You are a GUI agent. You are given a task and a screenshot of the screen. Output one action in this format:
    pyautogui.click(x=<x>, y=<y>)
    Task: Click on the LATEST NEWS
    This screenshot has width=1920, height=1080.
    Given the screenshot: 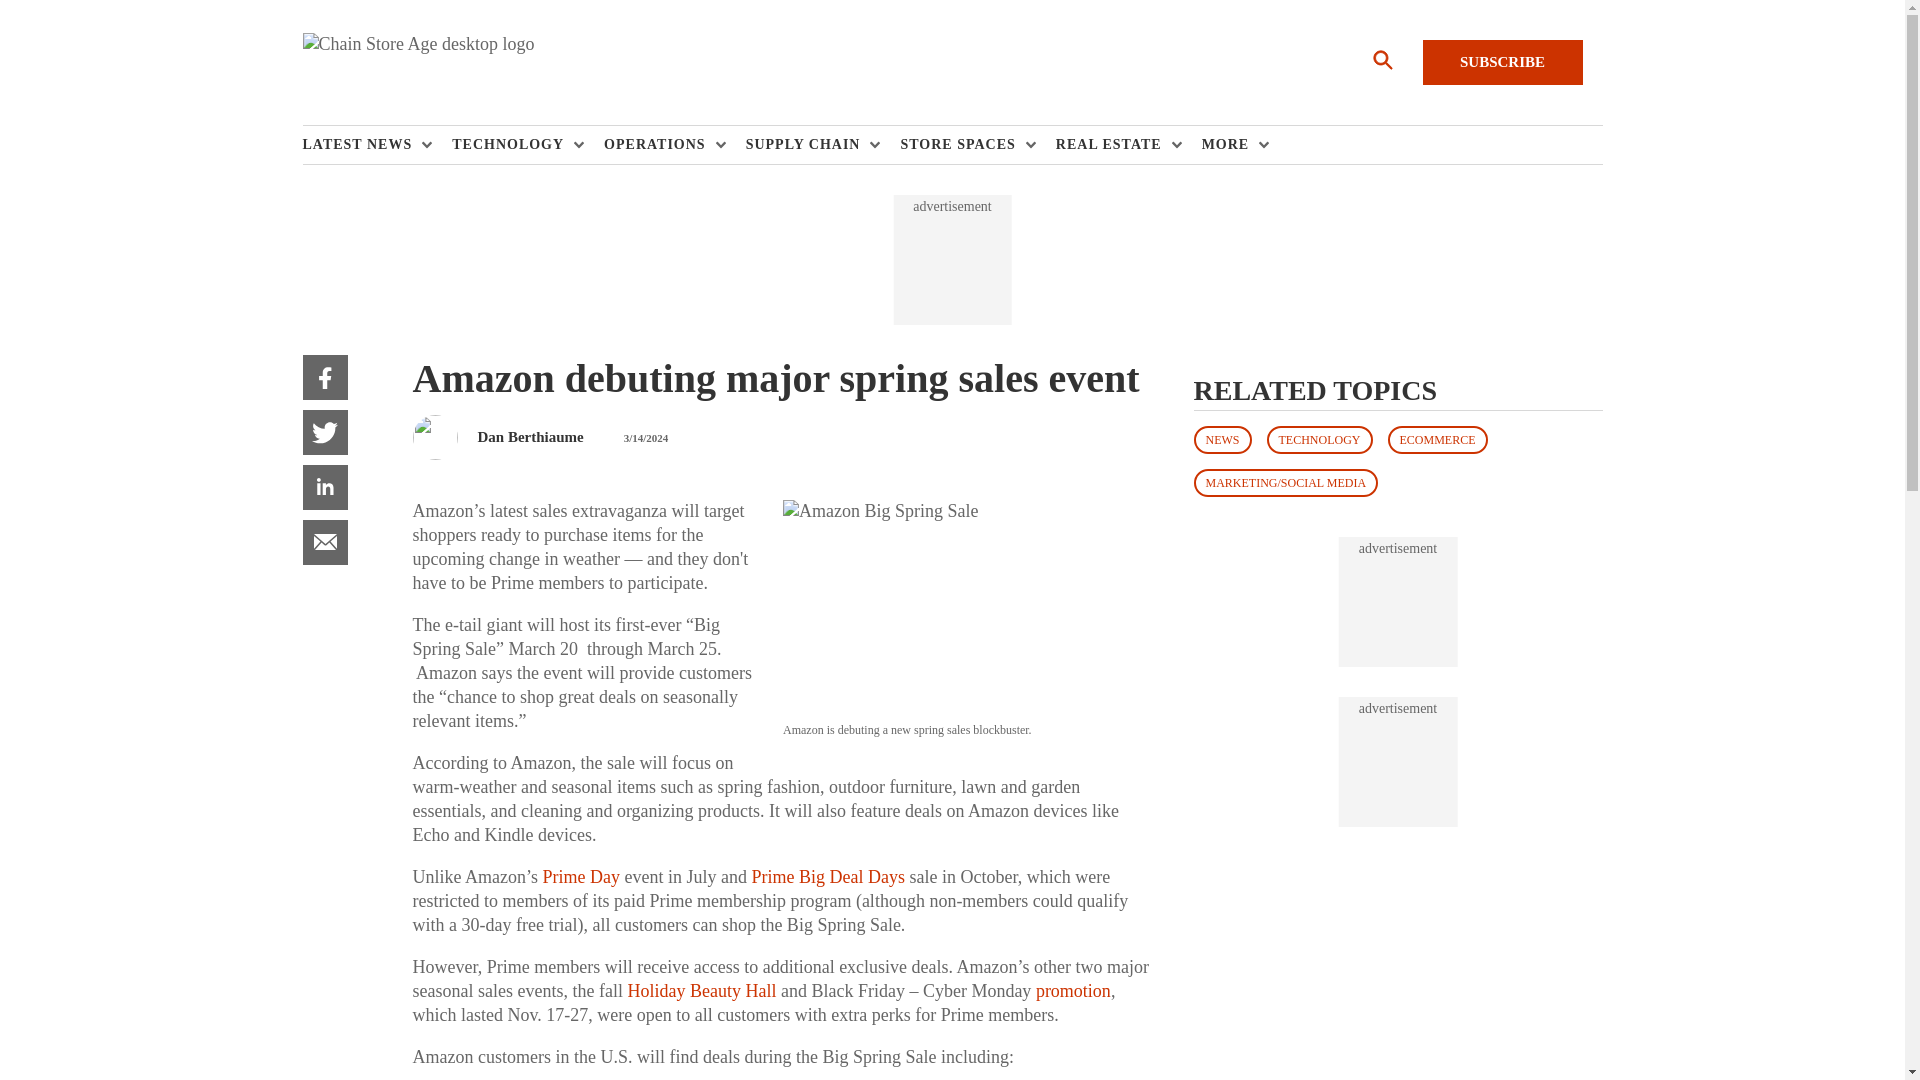 What is the action you would take?
    pyautogui.click(x=362, y=145)
    